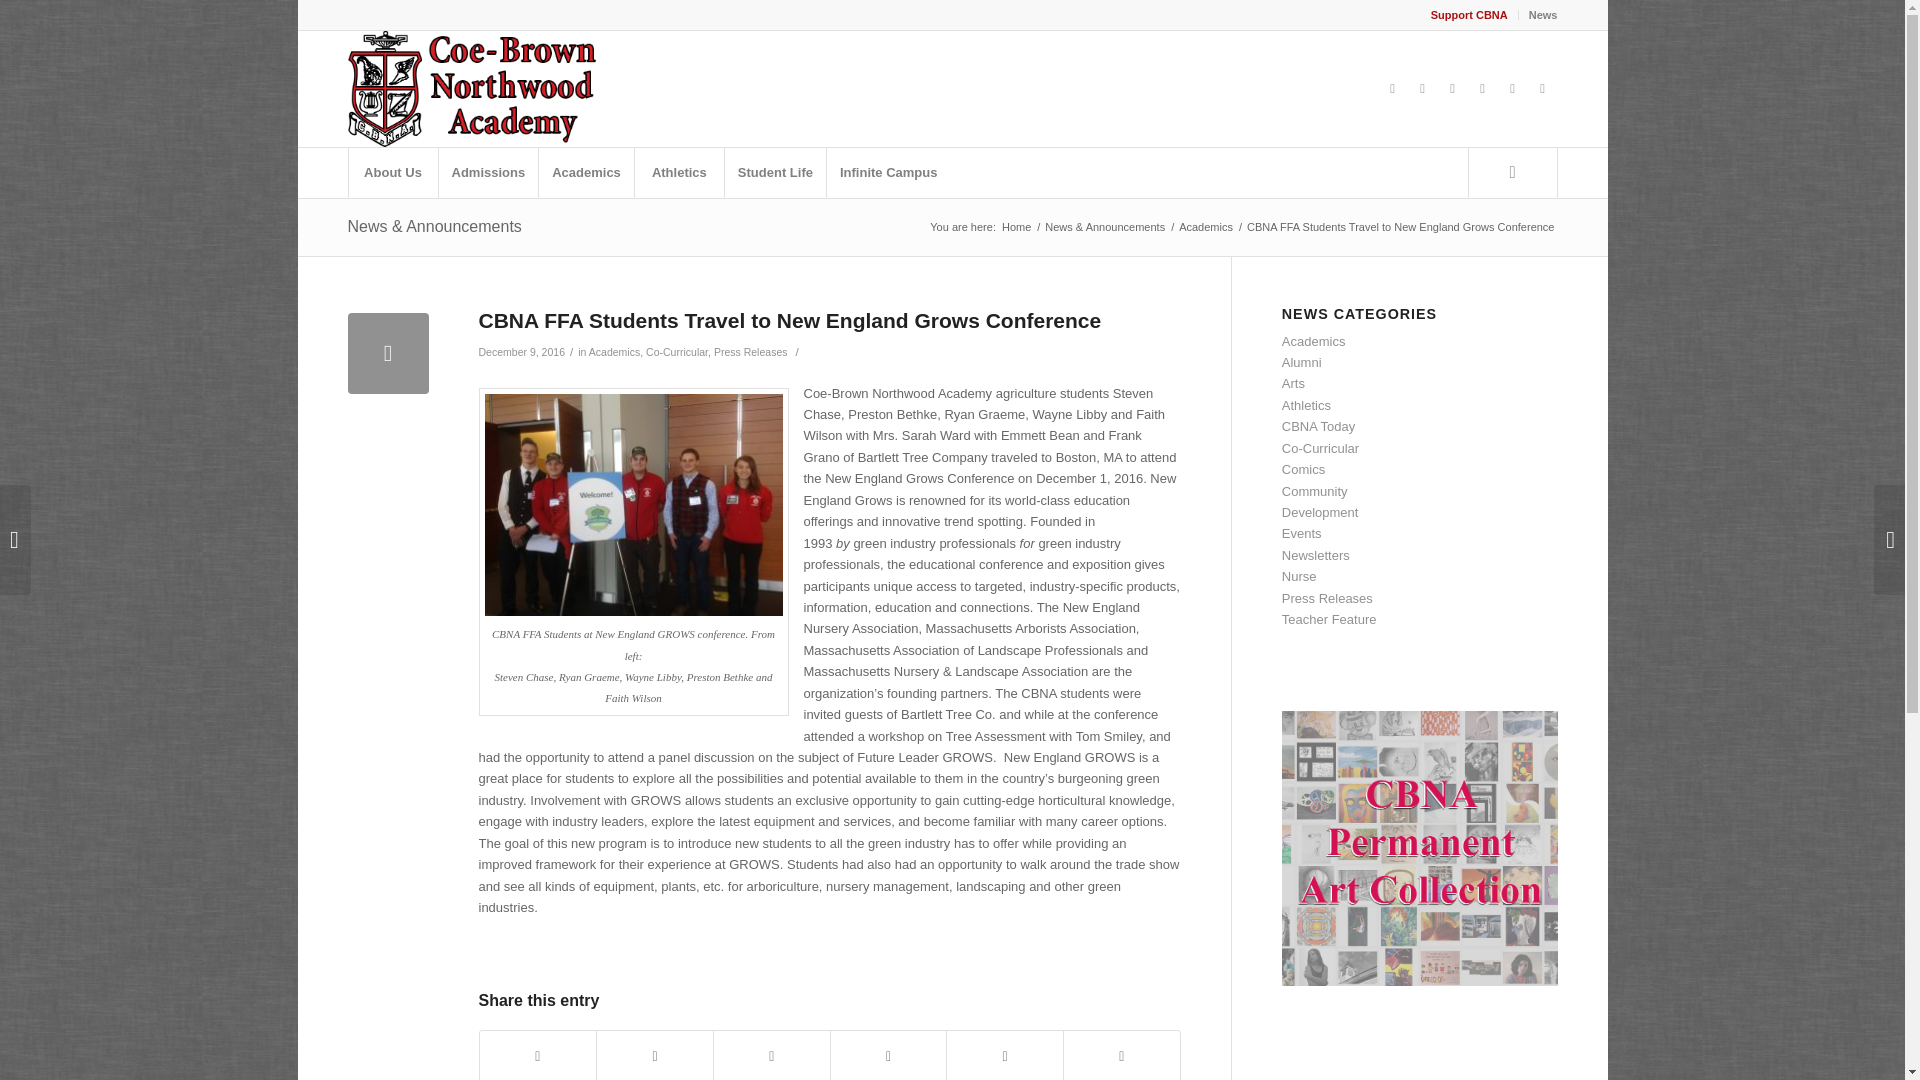 This screenshot has width=1920, height=1080. Describe the element at coordinates (585, 172) in the screenshot. I see `Academics` at that location.